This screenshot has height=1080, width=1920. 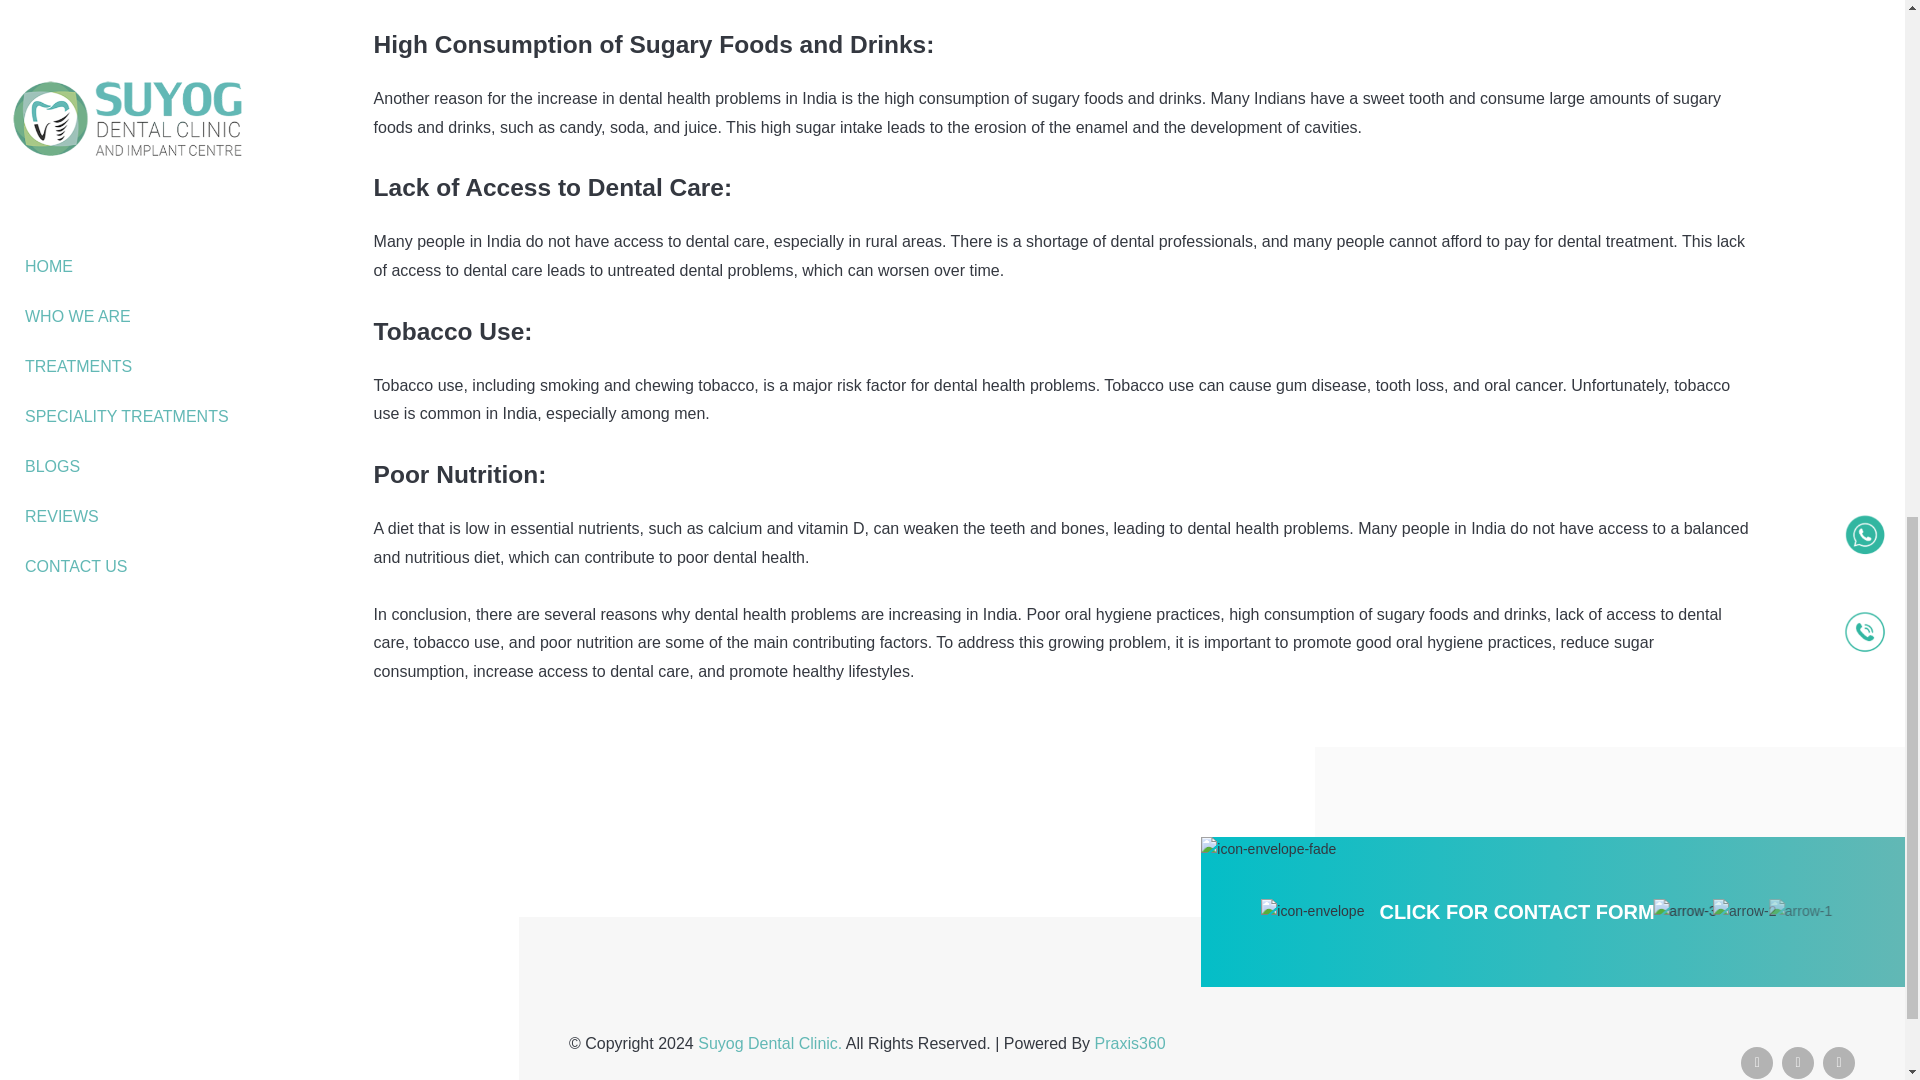 I want to click on CLICK FOR CONTACT FORM, so click(x=1516, y=912).